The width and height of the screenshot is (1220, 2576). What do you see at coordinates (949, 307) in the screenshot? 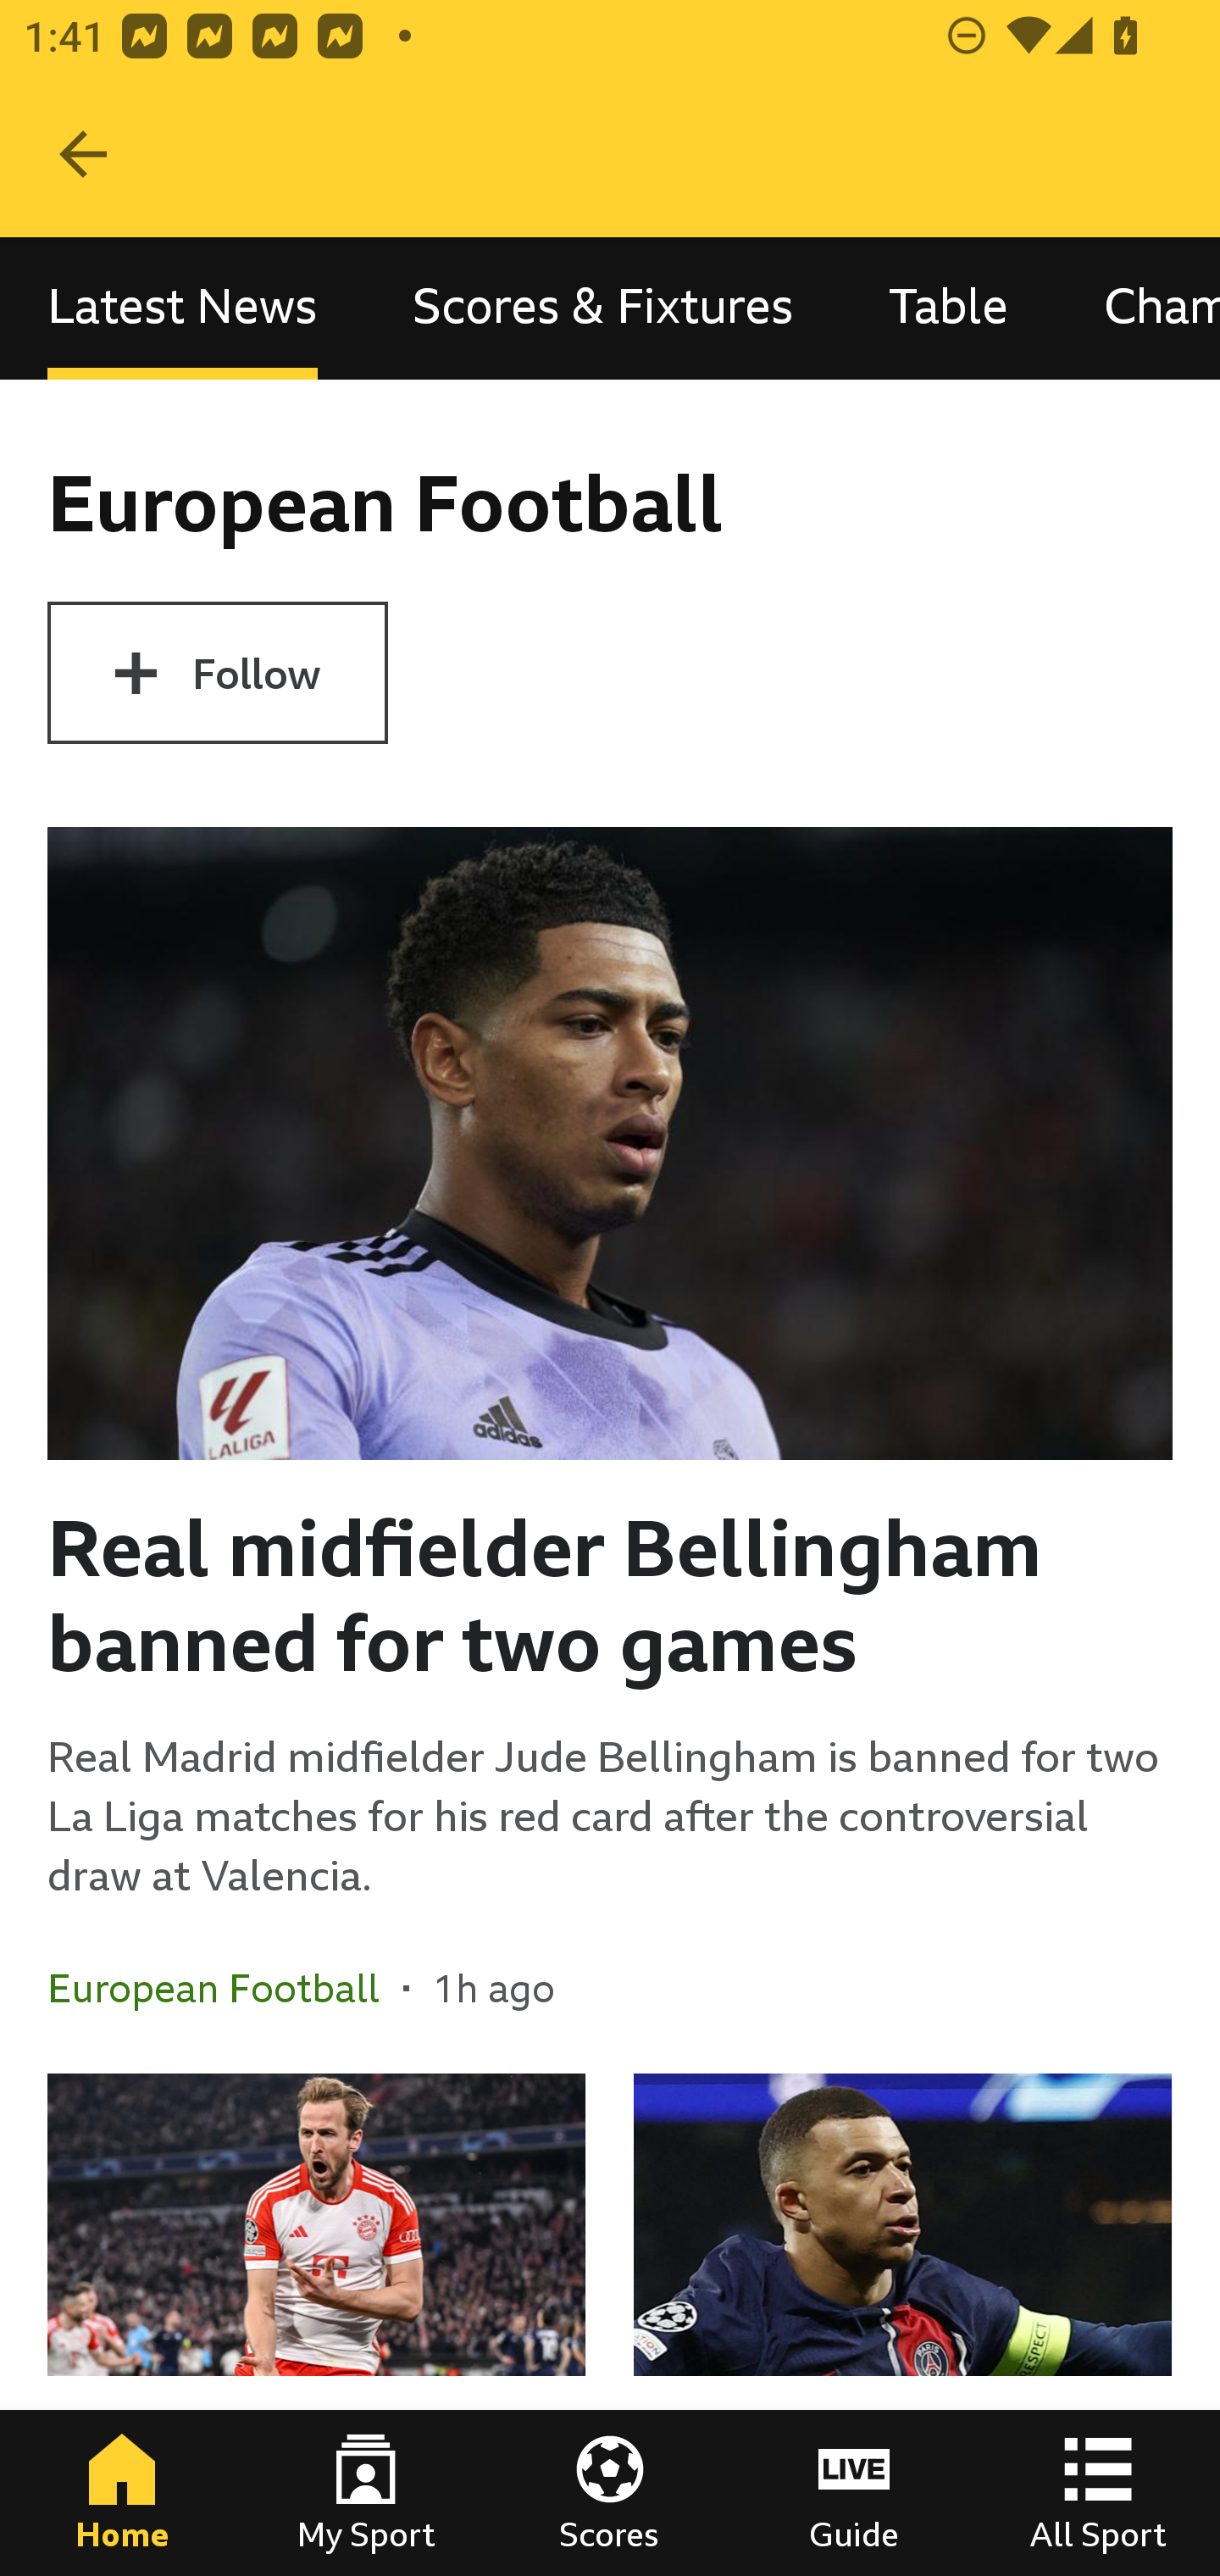
I see `Table` at bounding box center [949, 307].